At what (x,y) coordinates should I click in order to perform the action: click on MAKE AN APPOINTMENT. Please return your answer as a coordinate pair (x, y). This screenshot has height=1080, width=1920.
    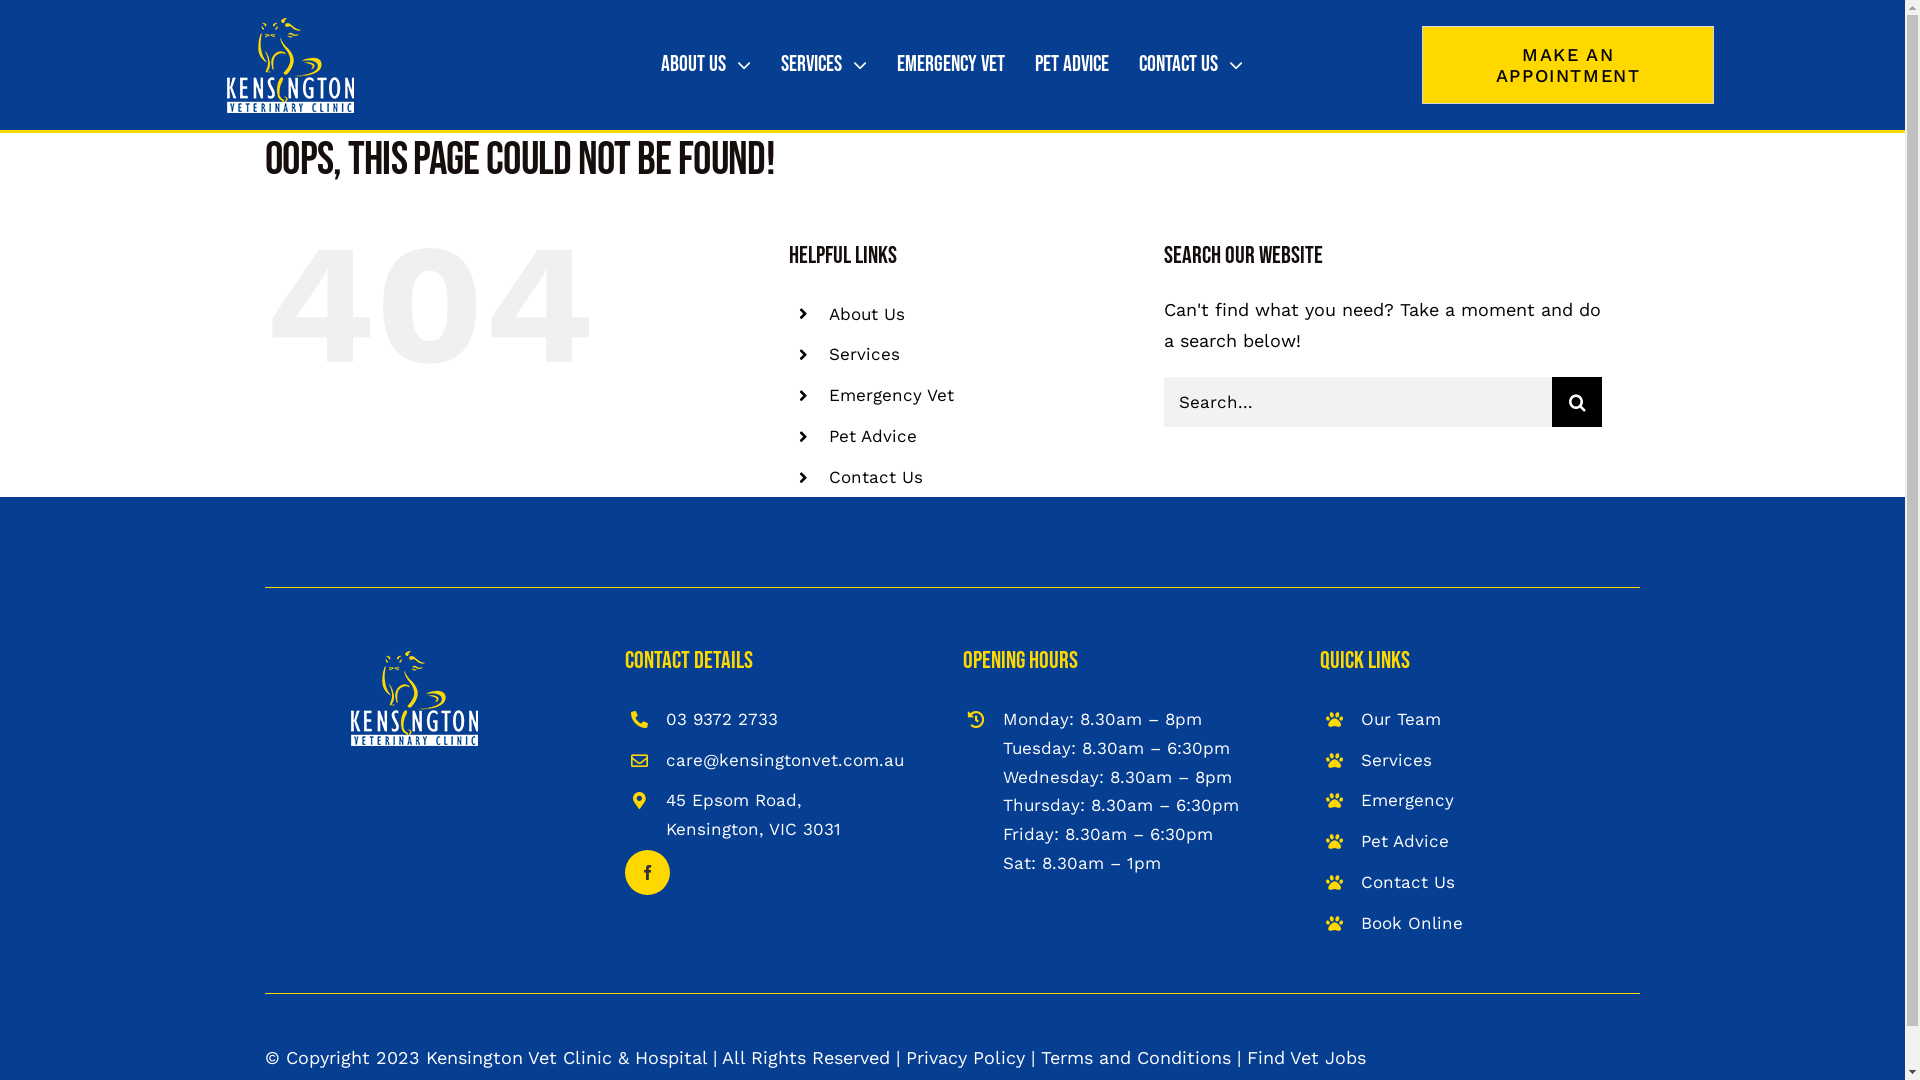
    Looking at the image, I should click on (1568, 65).